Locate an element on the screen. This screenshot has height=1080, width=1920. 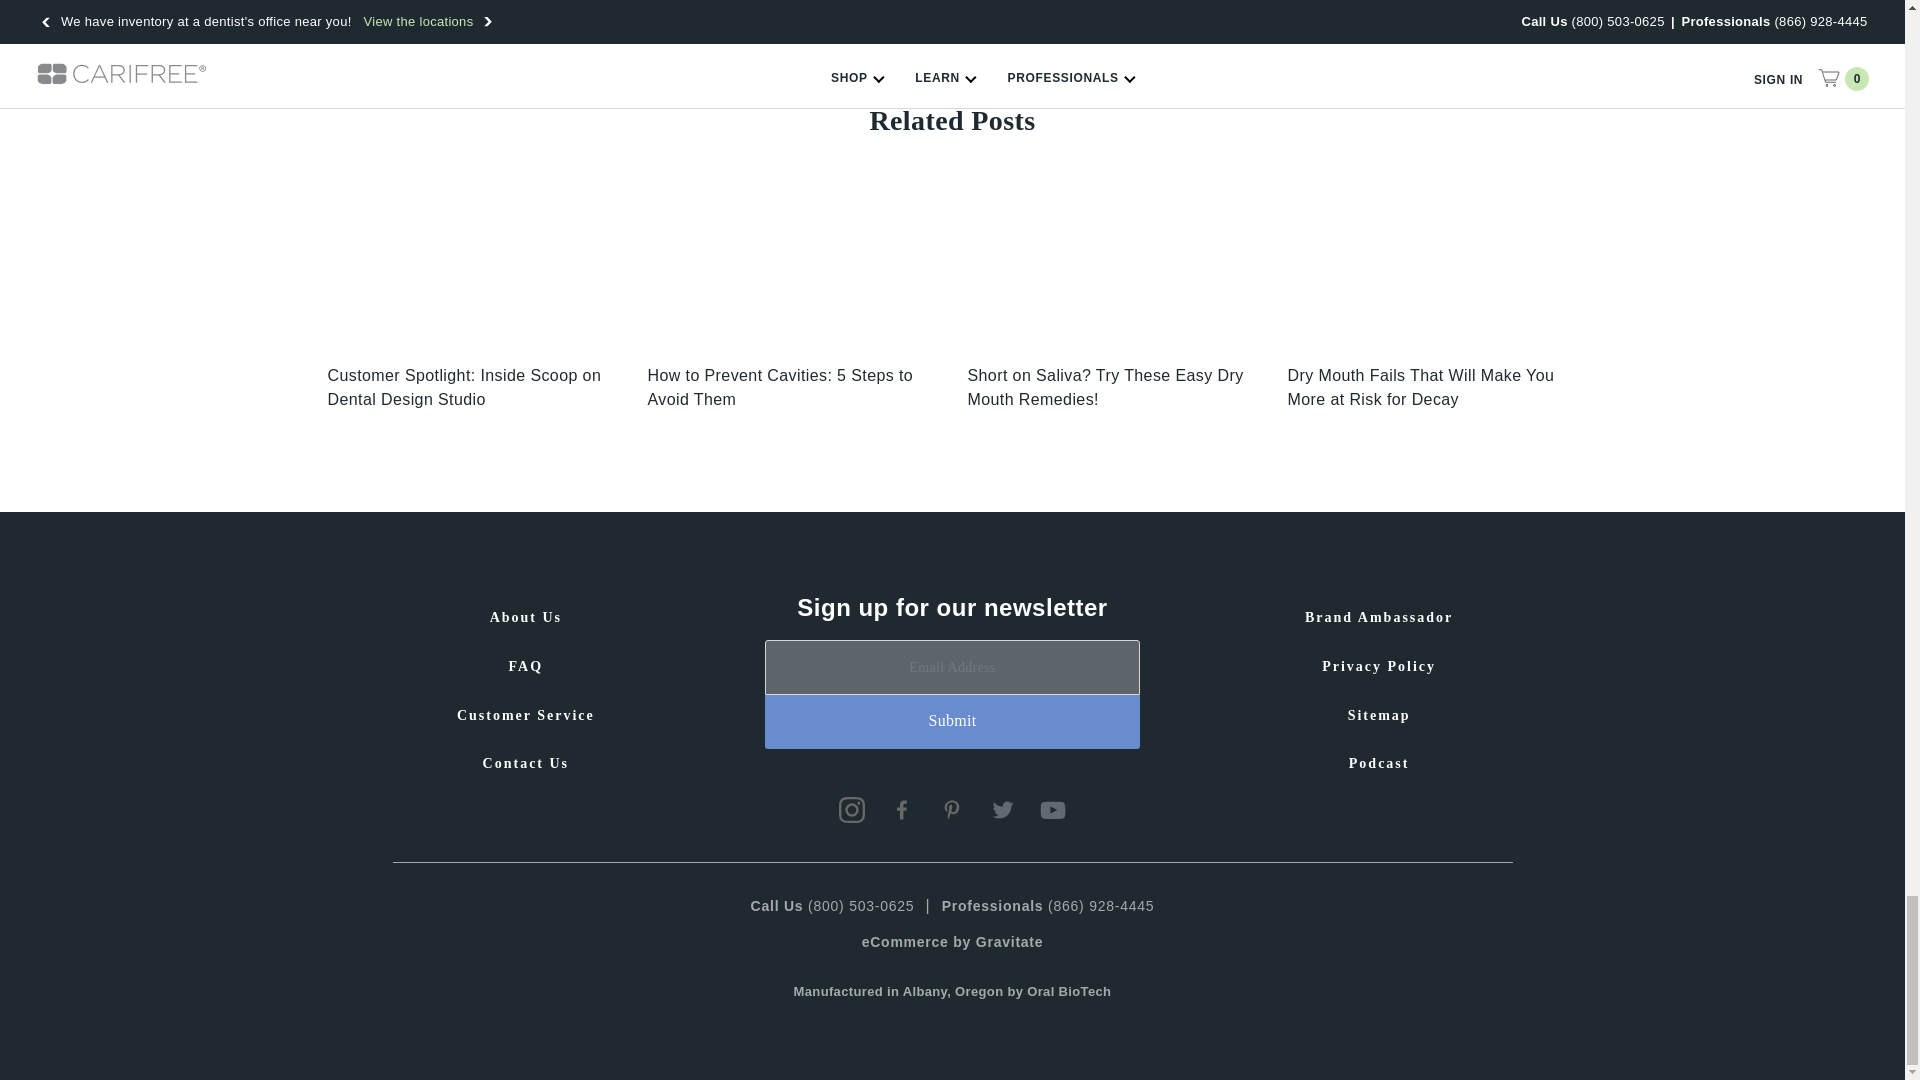
mom-and-daughter-brushing-their-teeth. is located at coordinates (793, 266).